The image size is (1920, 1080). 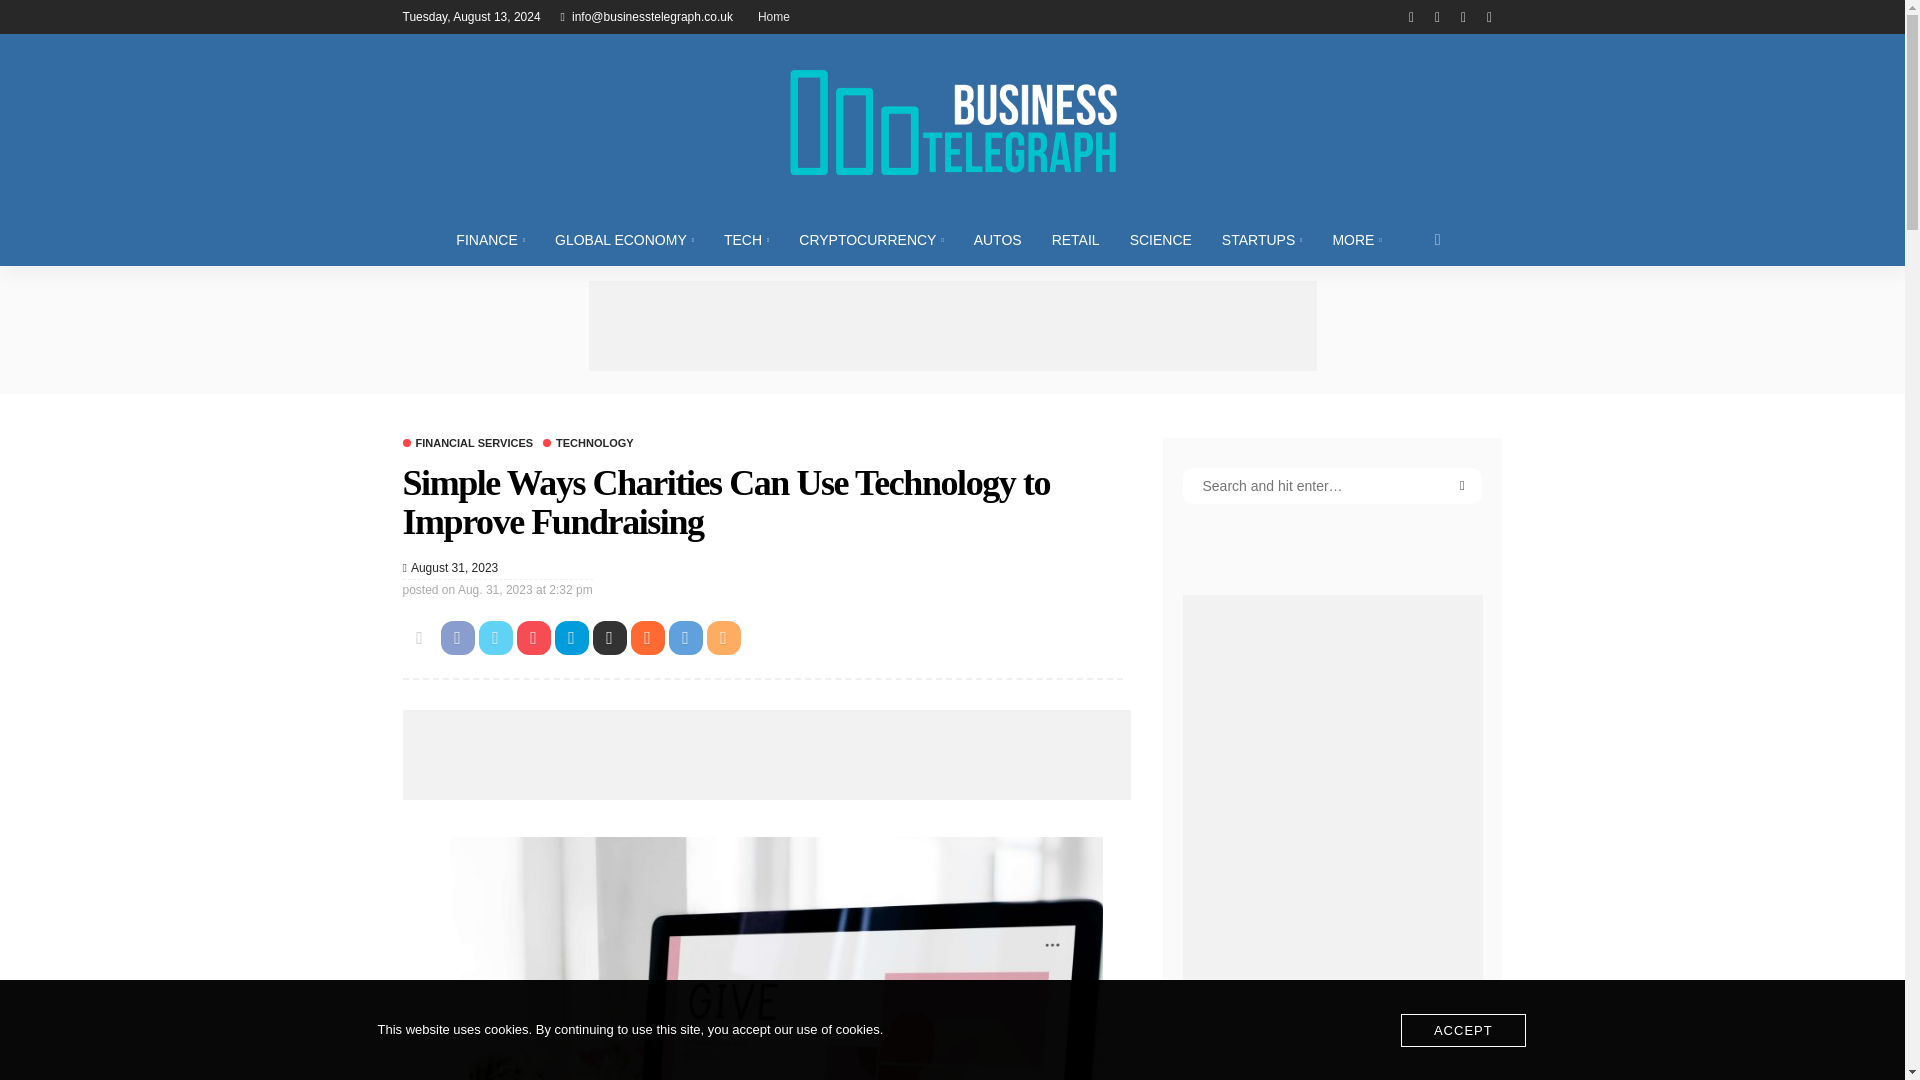 I want to click on search, so click(x=1437, y=239).